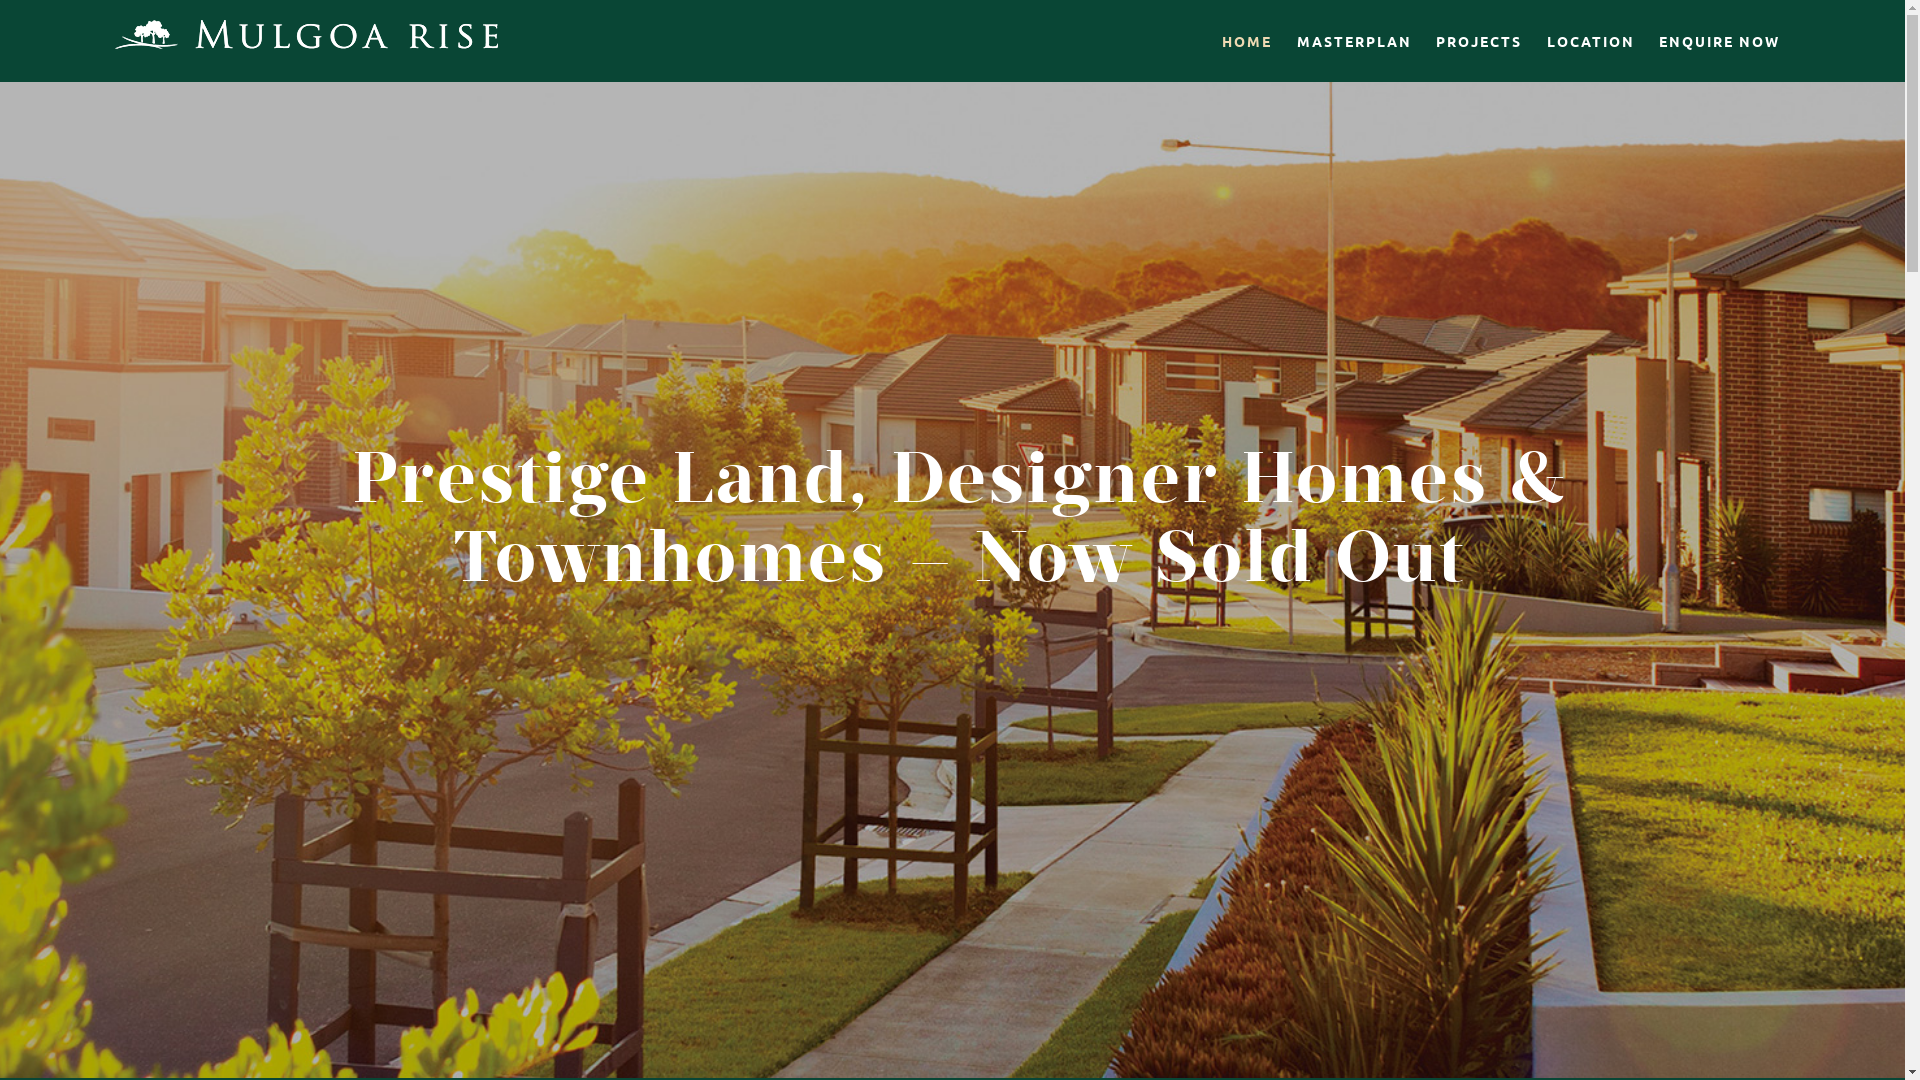 The height and width of the screenshot is (1080, 1920). I want to click on HOME, so click(1247, 41).